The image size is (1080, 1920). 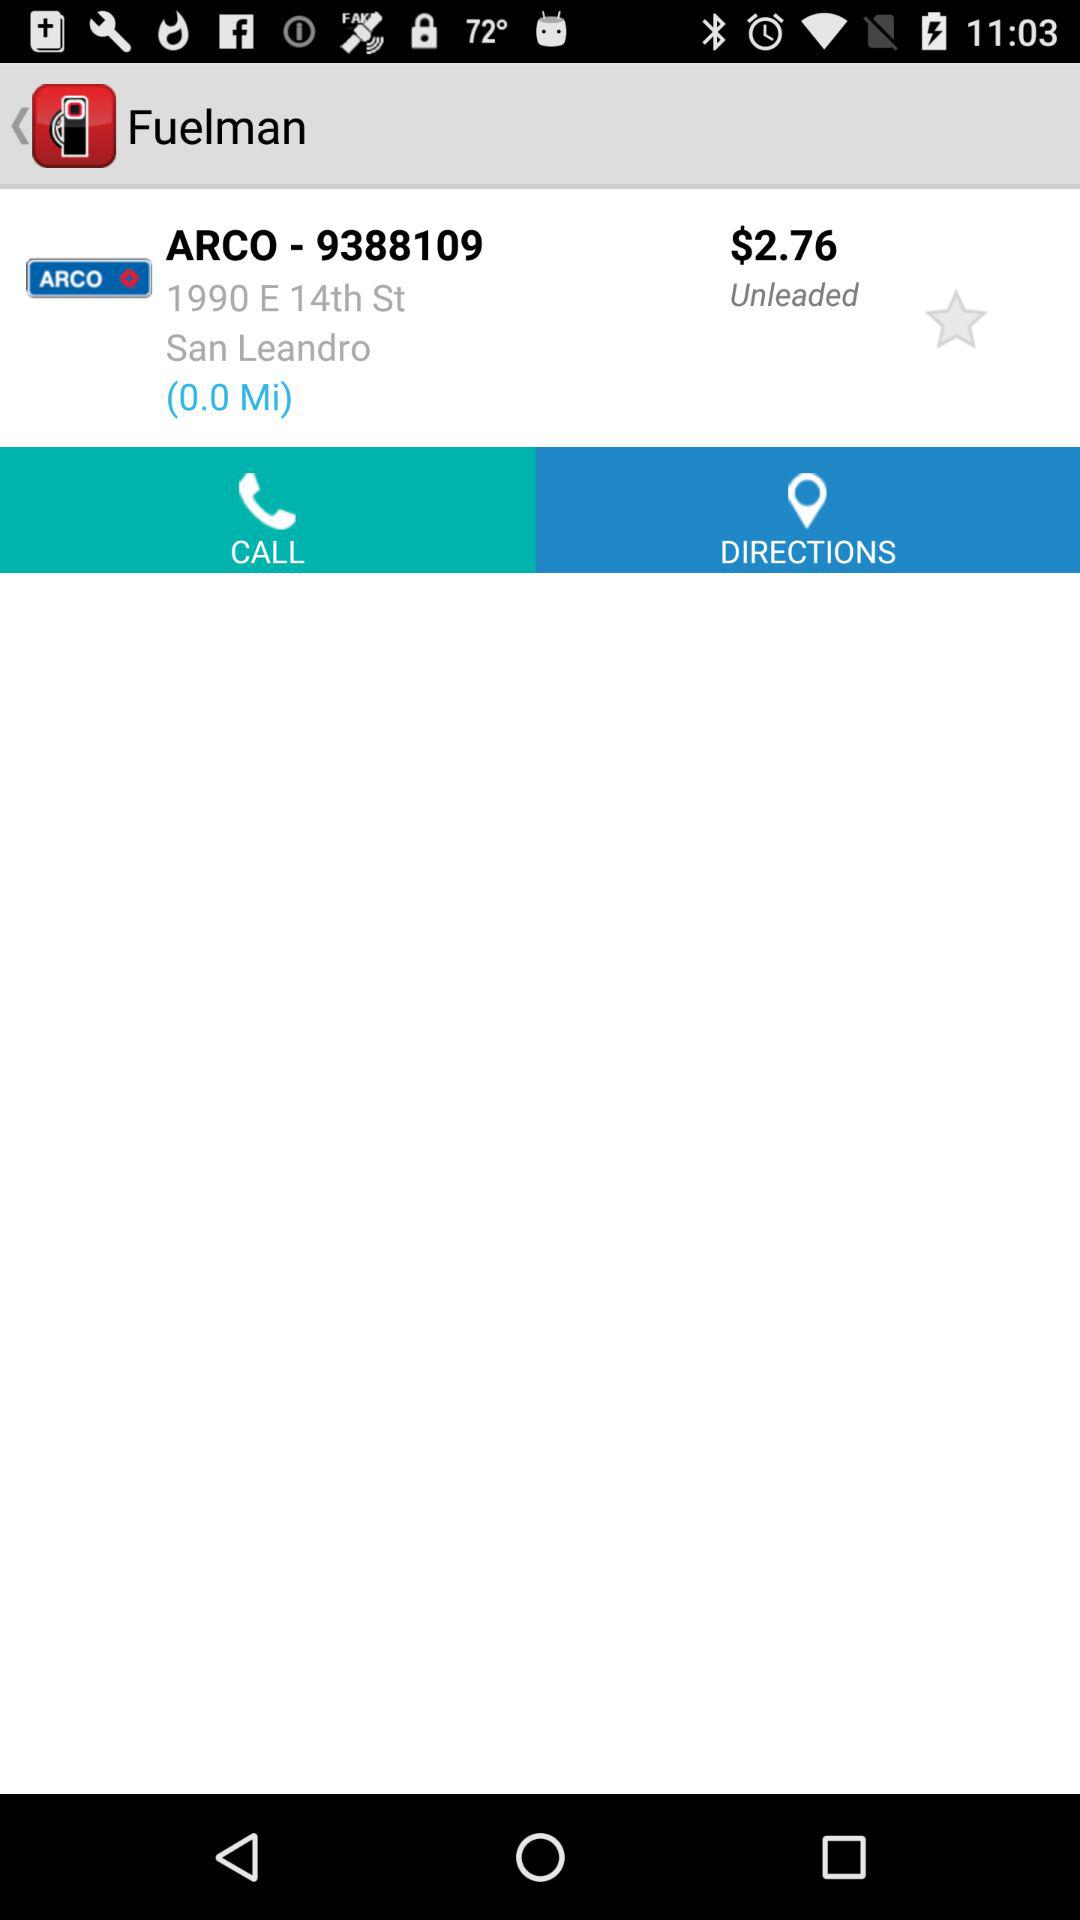 I want to click on tap the icon above directions icon, so click(x=956, y=318).